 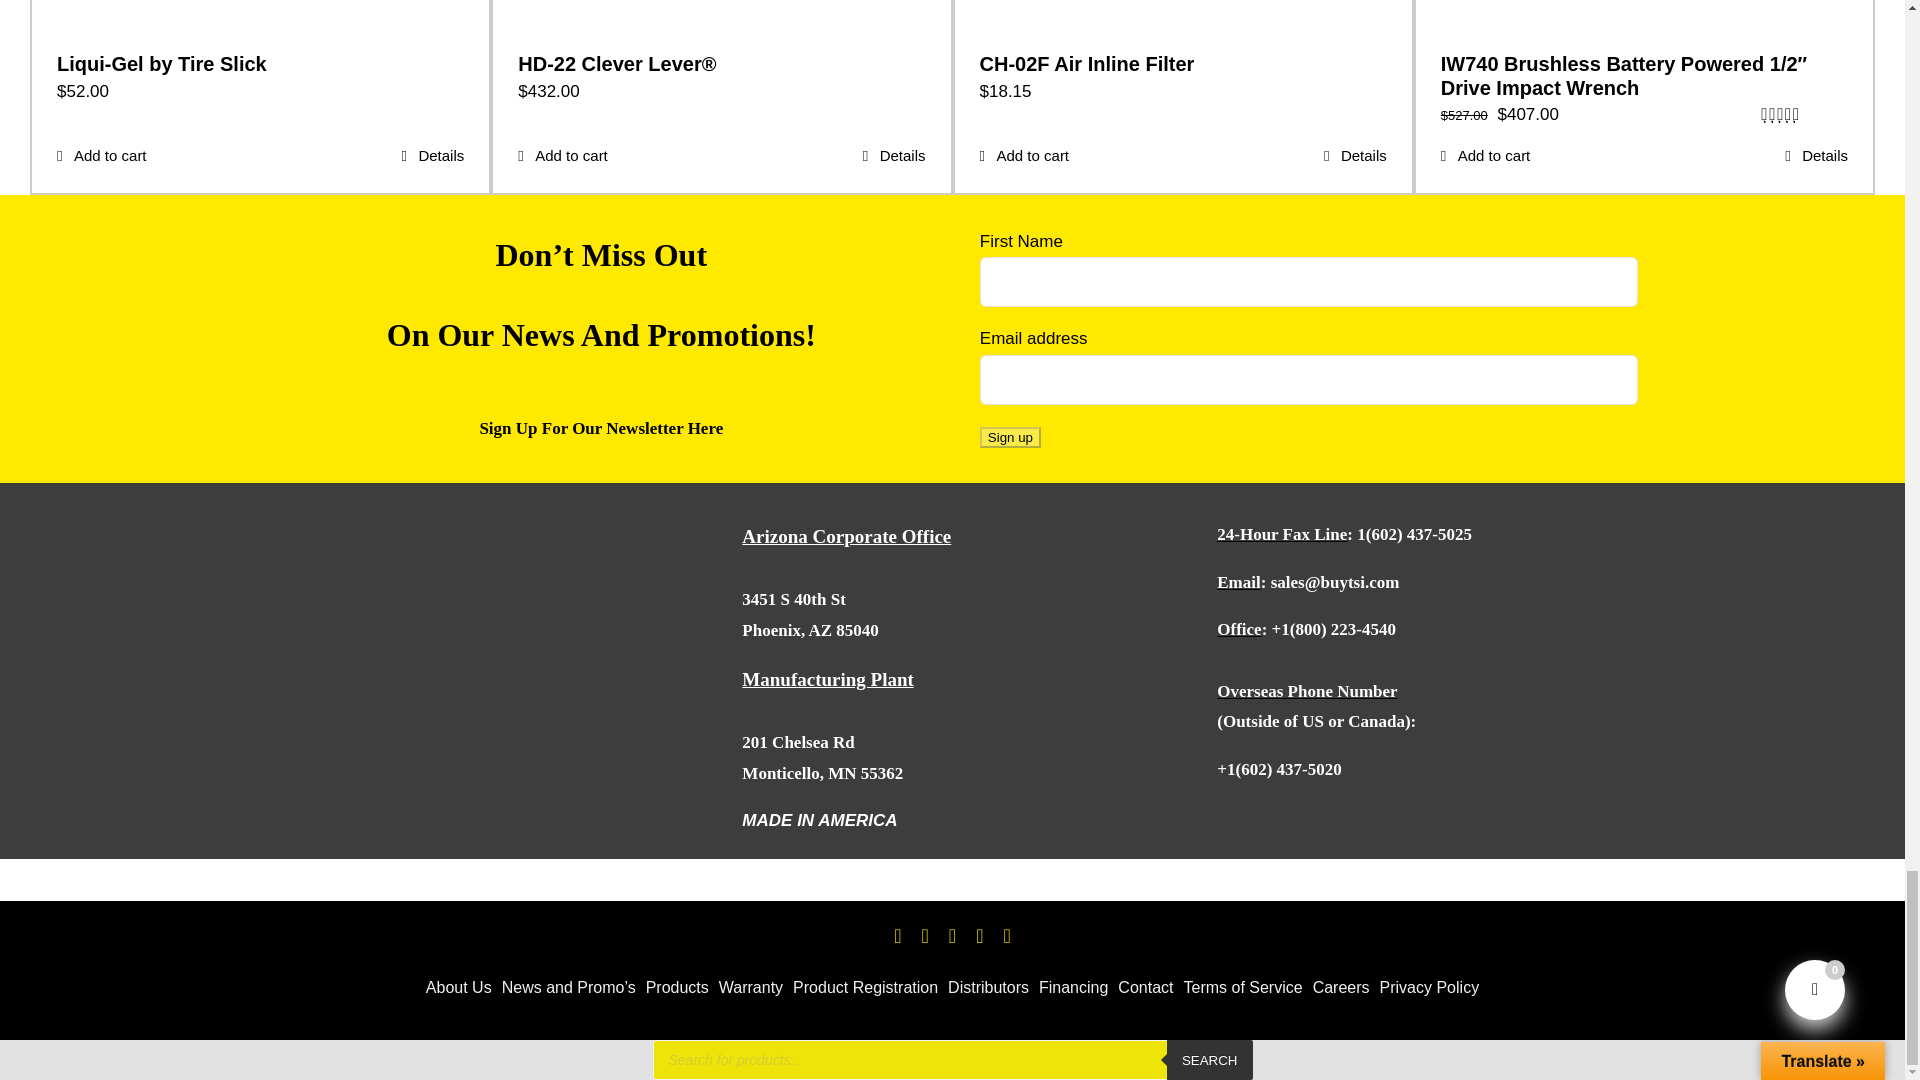 What do you see at coordinates (416, 610) in the screenshot?
I see `TSI LOGO WHITE, Bright Yellow` at bounding box center [416, 610].